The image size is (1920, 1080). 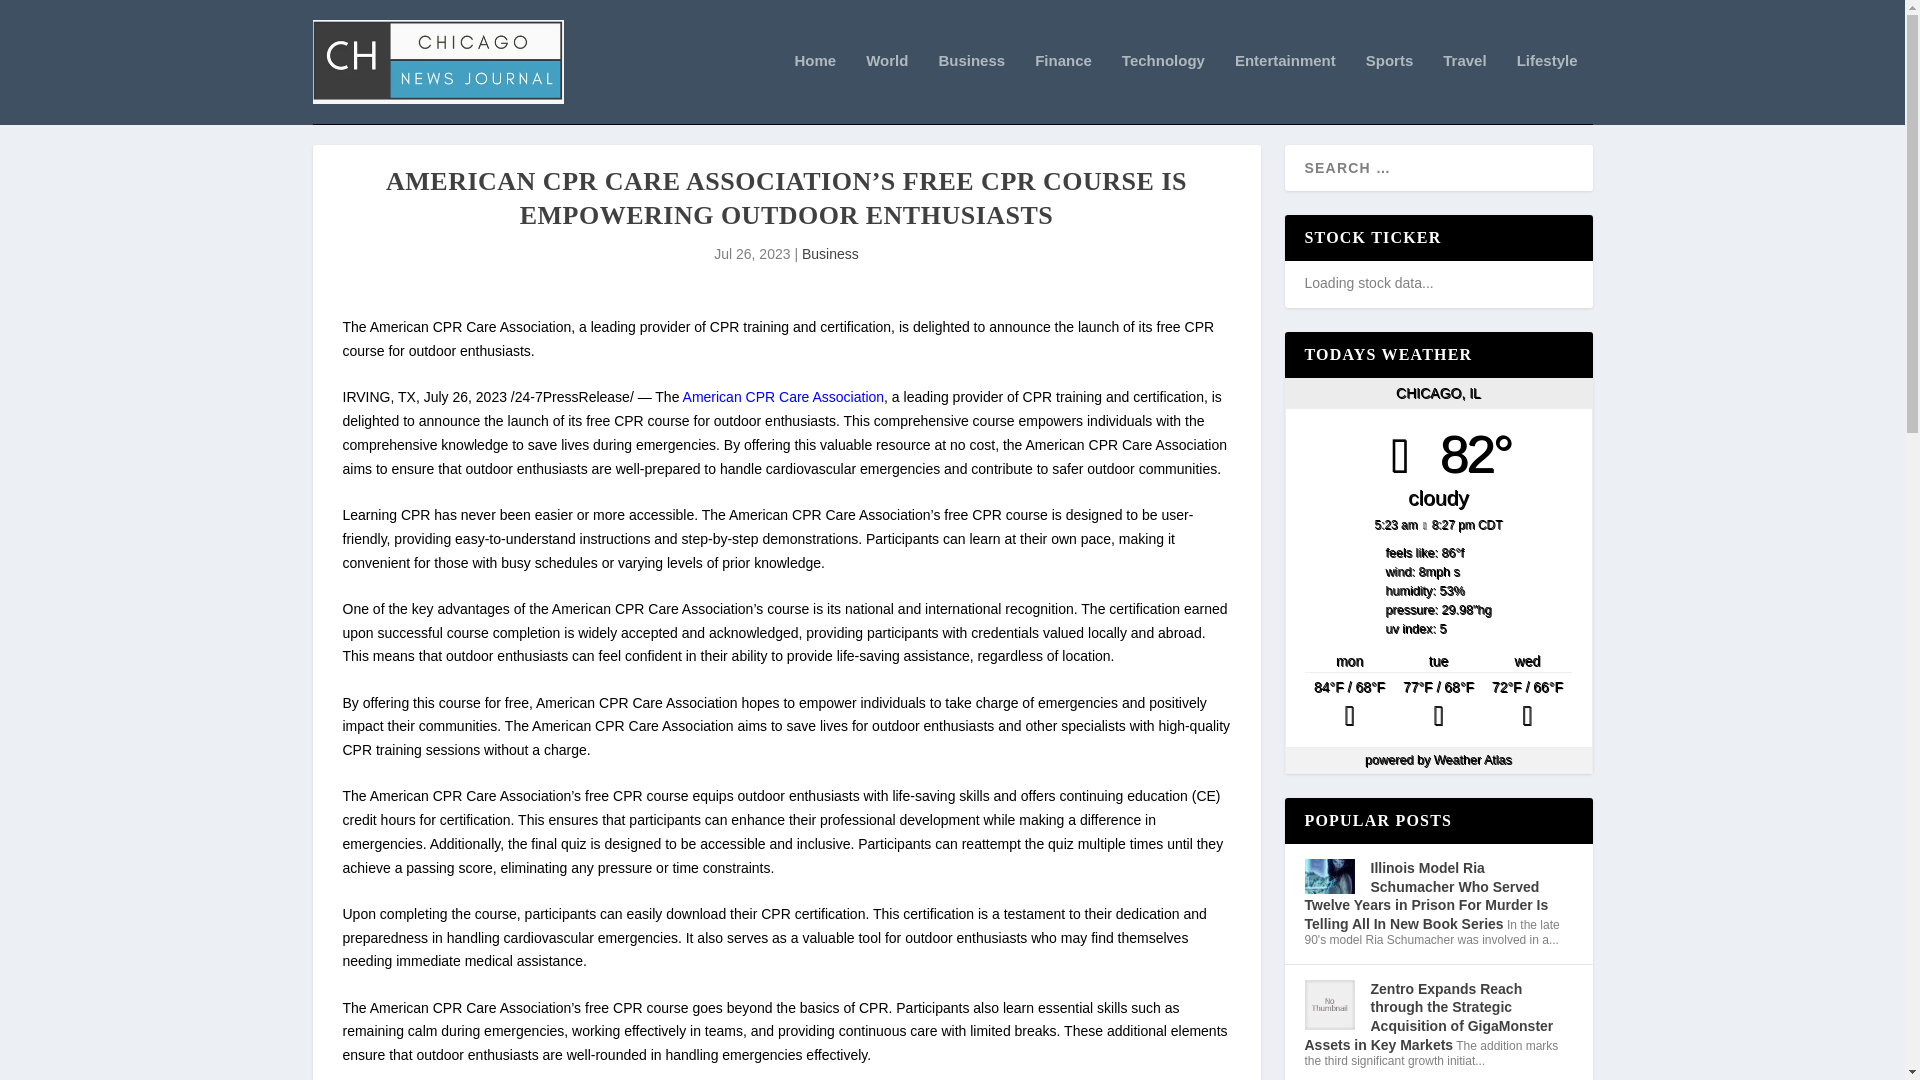 What do you see at coordinates (784, 396) in the screenshot?
I see `American CPR Care Association` at bounding box center [784, 396].